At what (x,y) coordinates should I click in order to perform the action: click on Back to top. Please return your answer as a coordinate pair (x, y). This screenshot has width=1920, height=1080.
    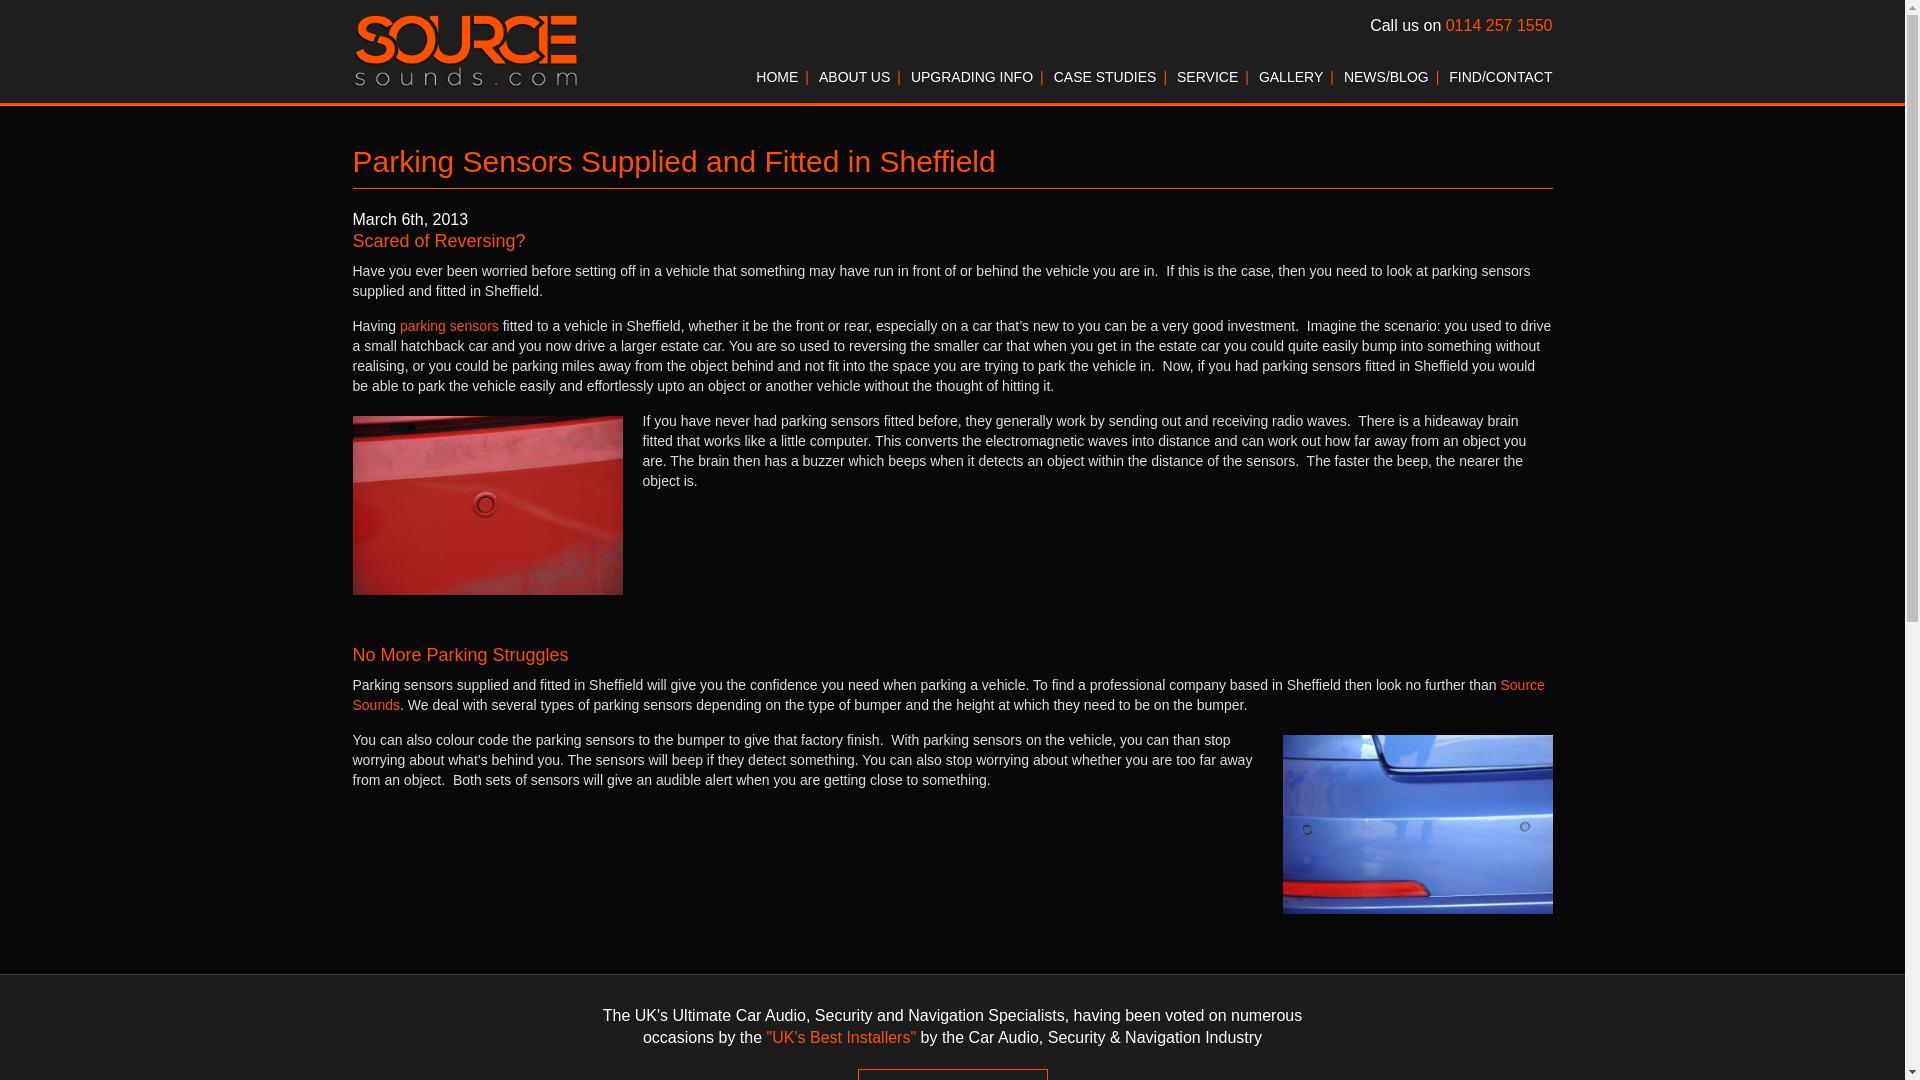
    Looking at the image, I should click on (1829, 1004).